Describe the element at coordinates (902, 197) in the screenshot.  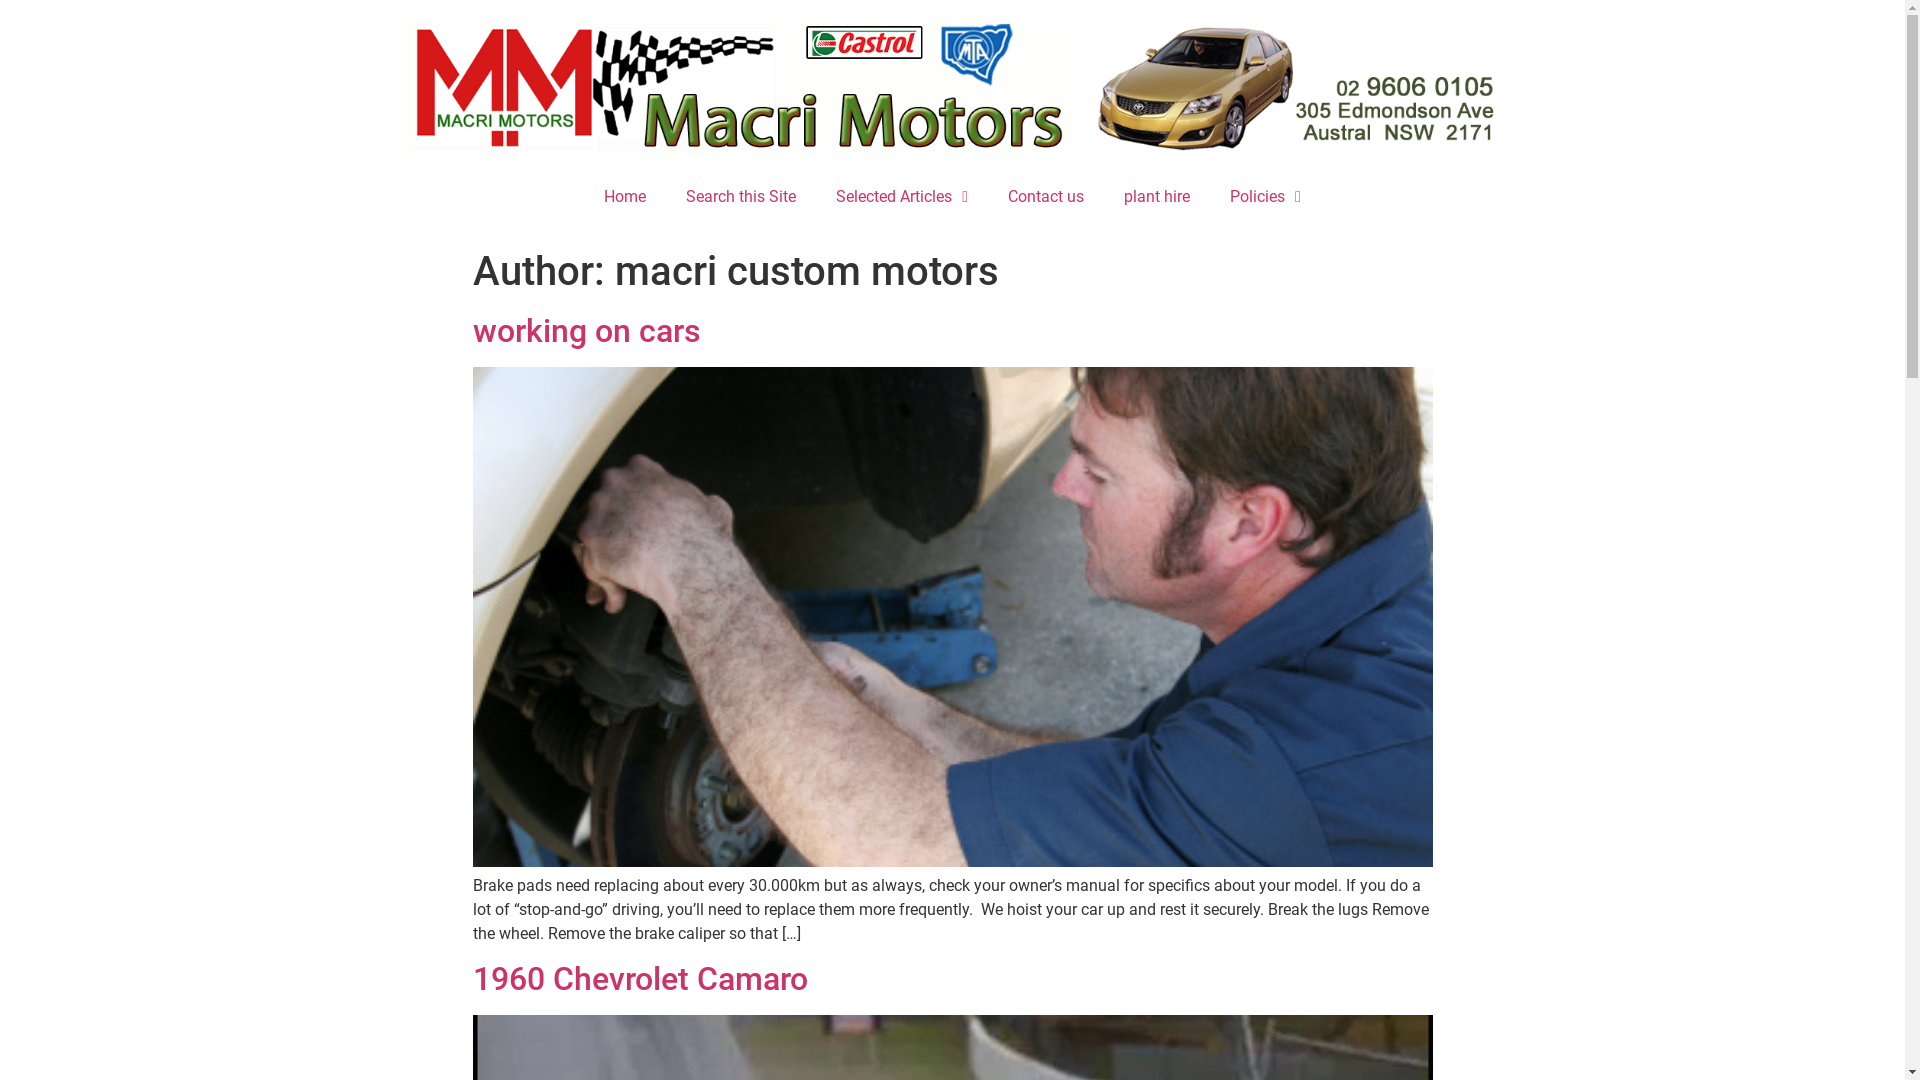
I see `Selected Articles` at that location.